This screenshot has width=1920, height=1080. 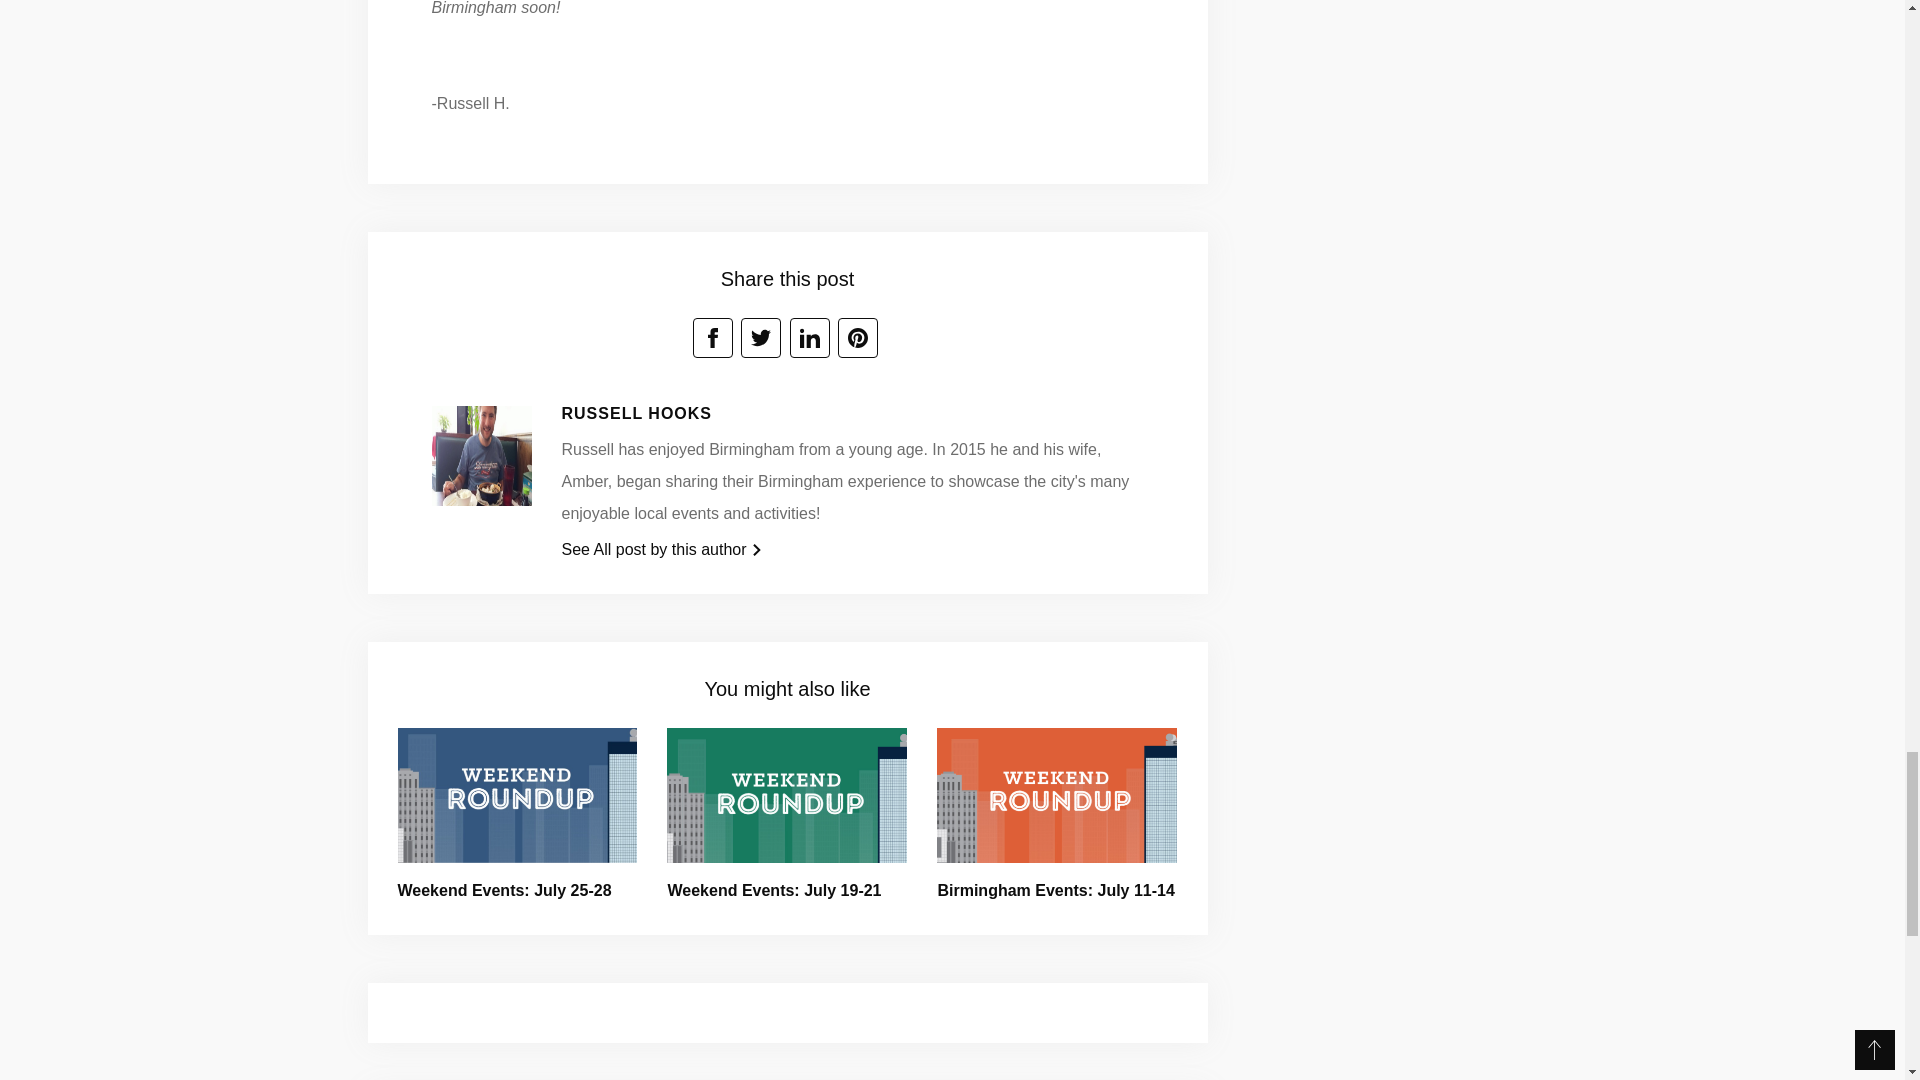 What do you see at coordinates (857, 337) in the screenshot?
I see `Share on Pinterest` at bounding box center [857, 337].